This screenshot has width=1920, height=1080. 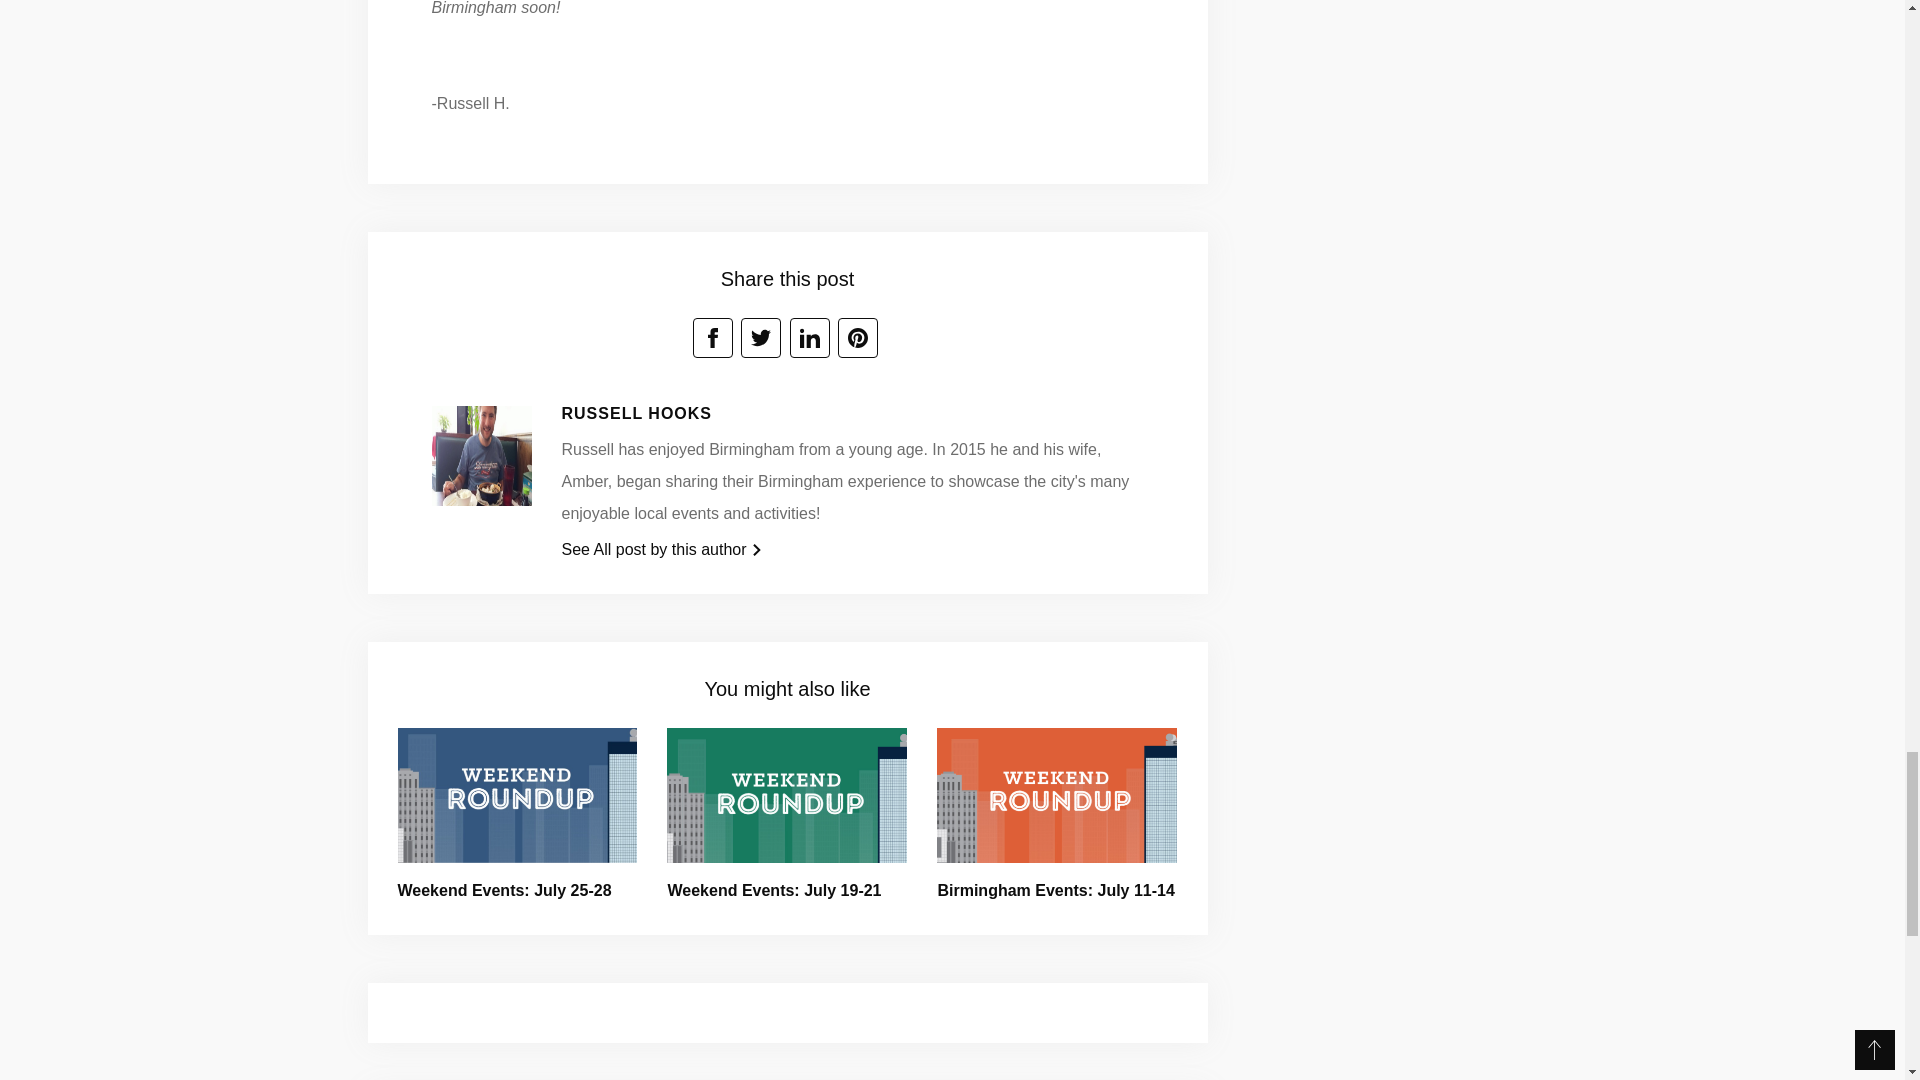 What do you see at coordinates (857, 337) in the screenshot?
I see `Share on Pinterest` at bounding box center [857, 337].